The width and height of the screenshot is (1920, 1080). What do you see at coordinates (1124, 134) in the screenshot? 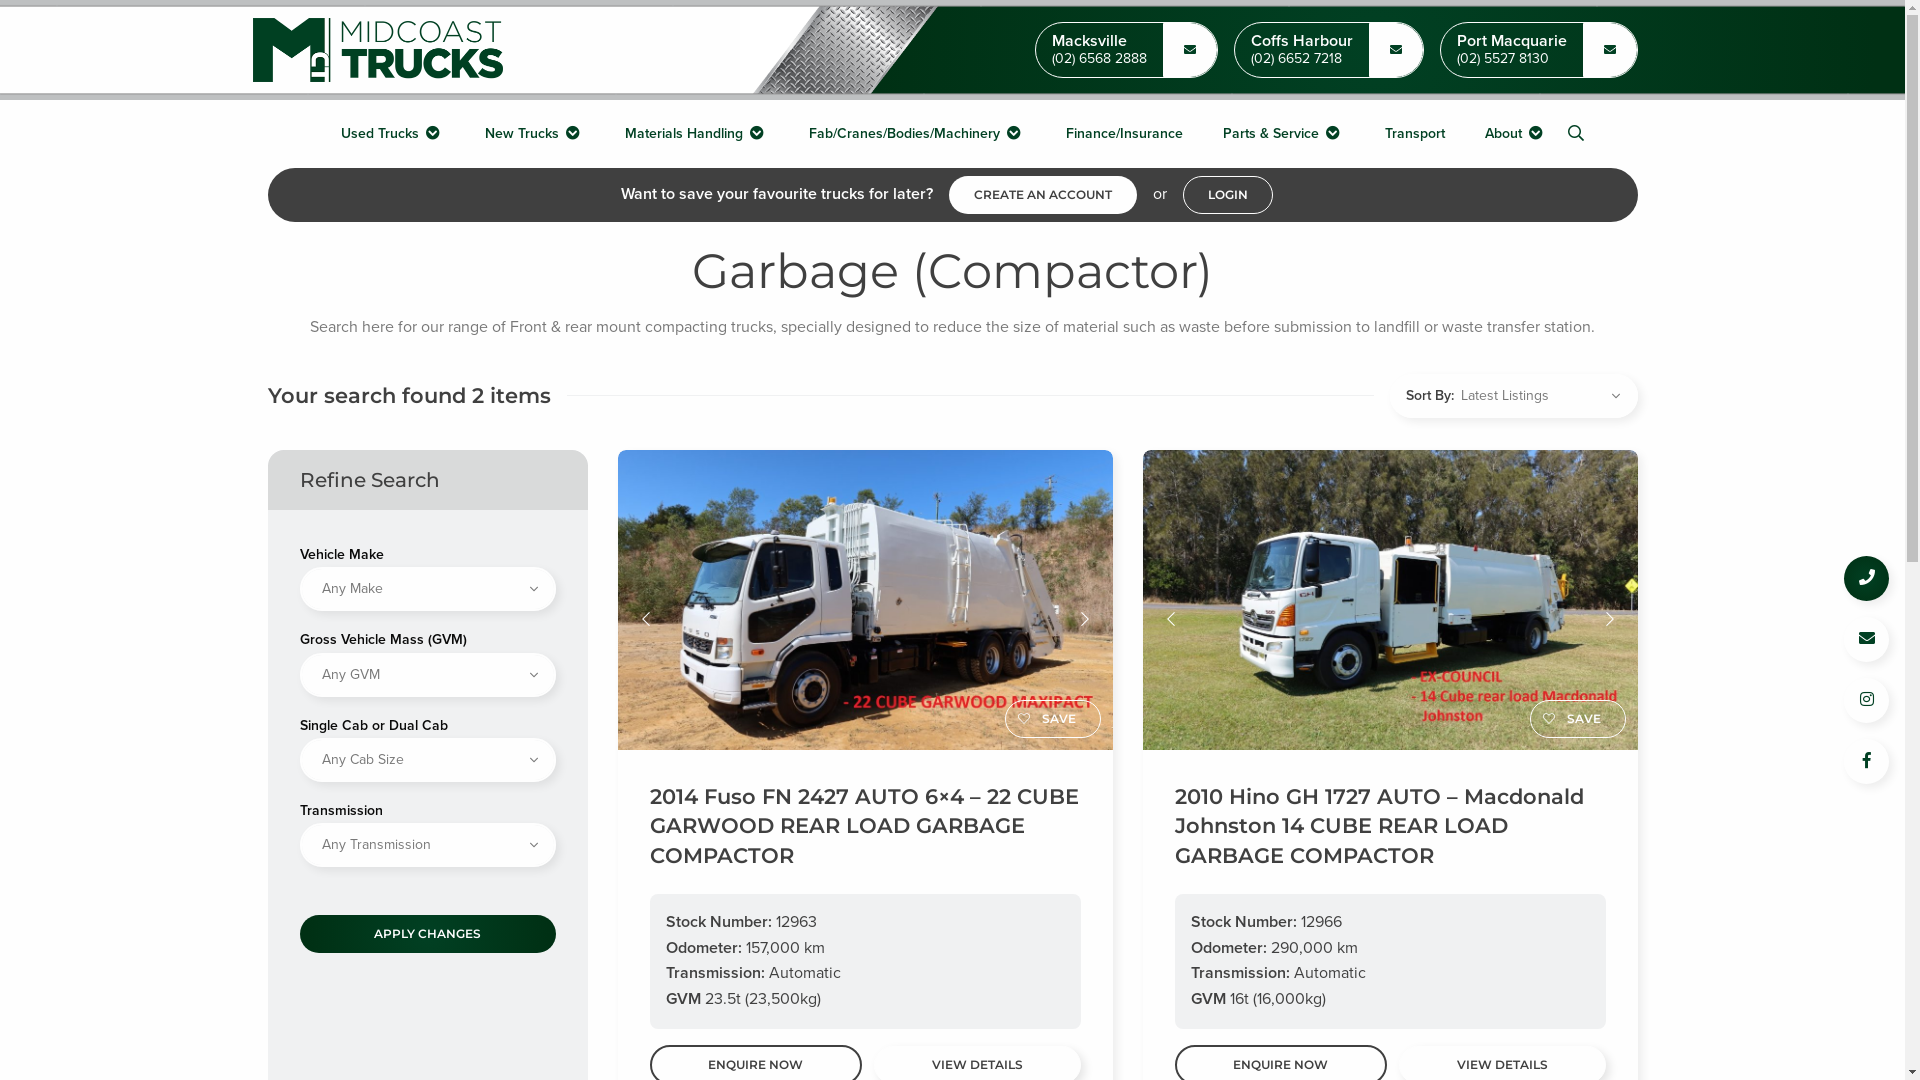
I see `Finance/Insurance` at bounding box center [1124, 134].